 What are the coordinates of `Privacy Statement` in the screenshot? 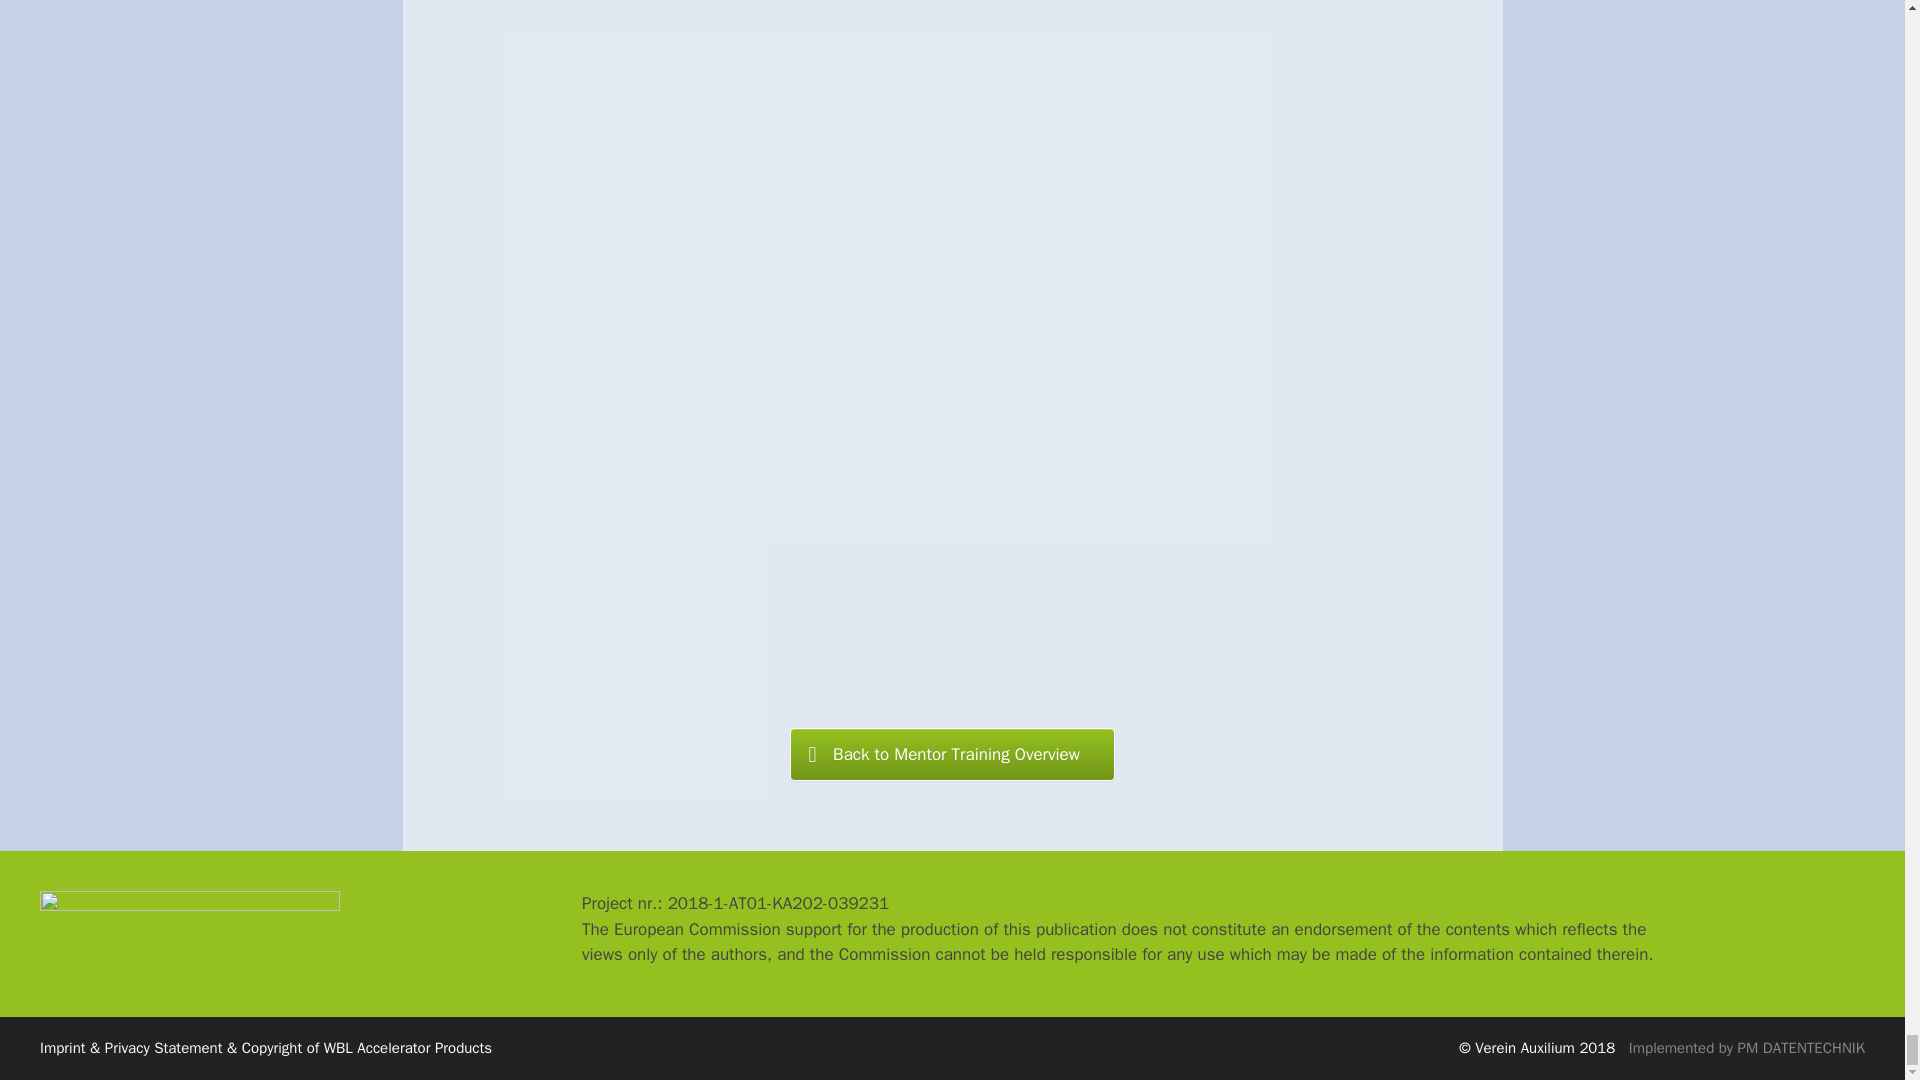 It's located at (164, 1048).